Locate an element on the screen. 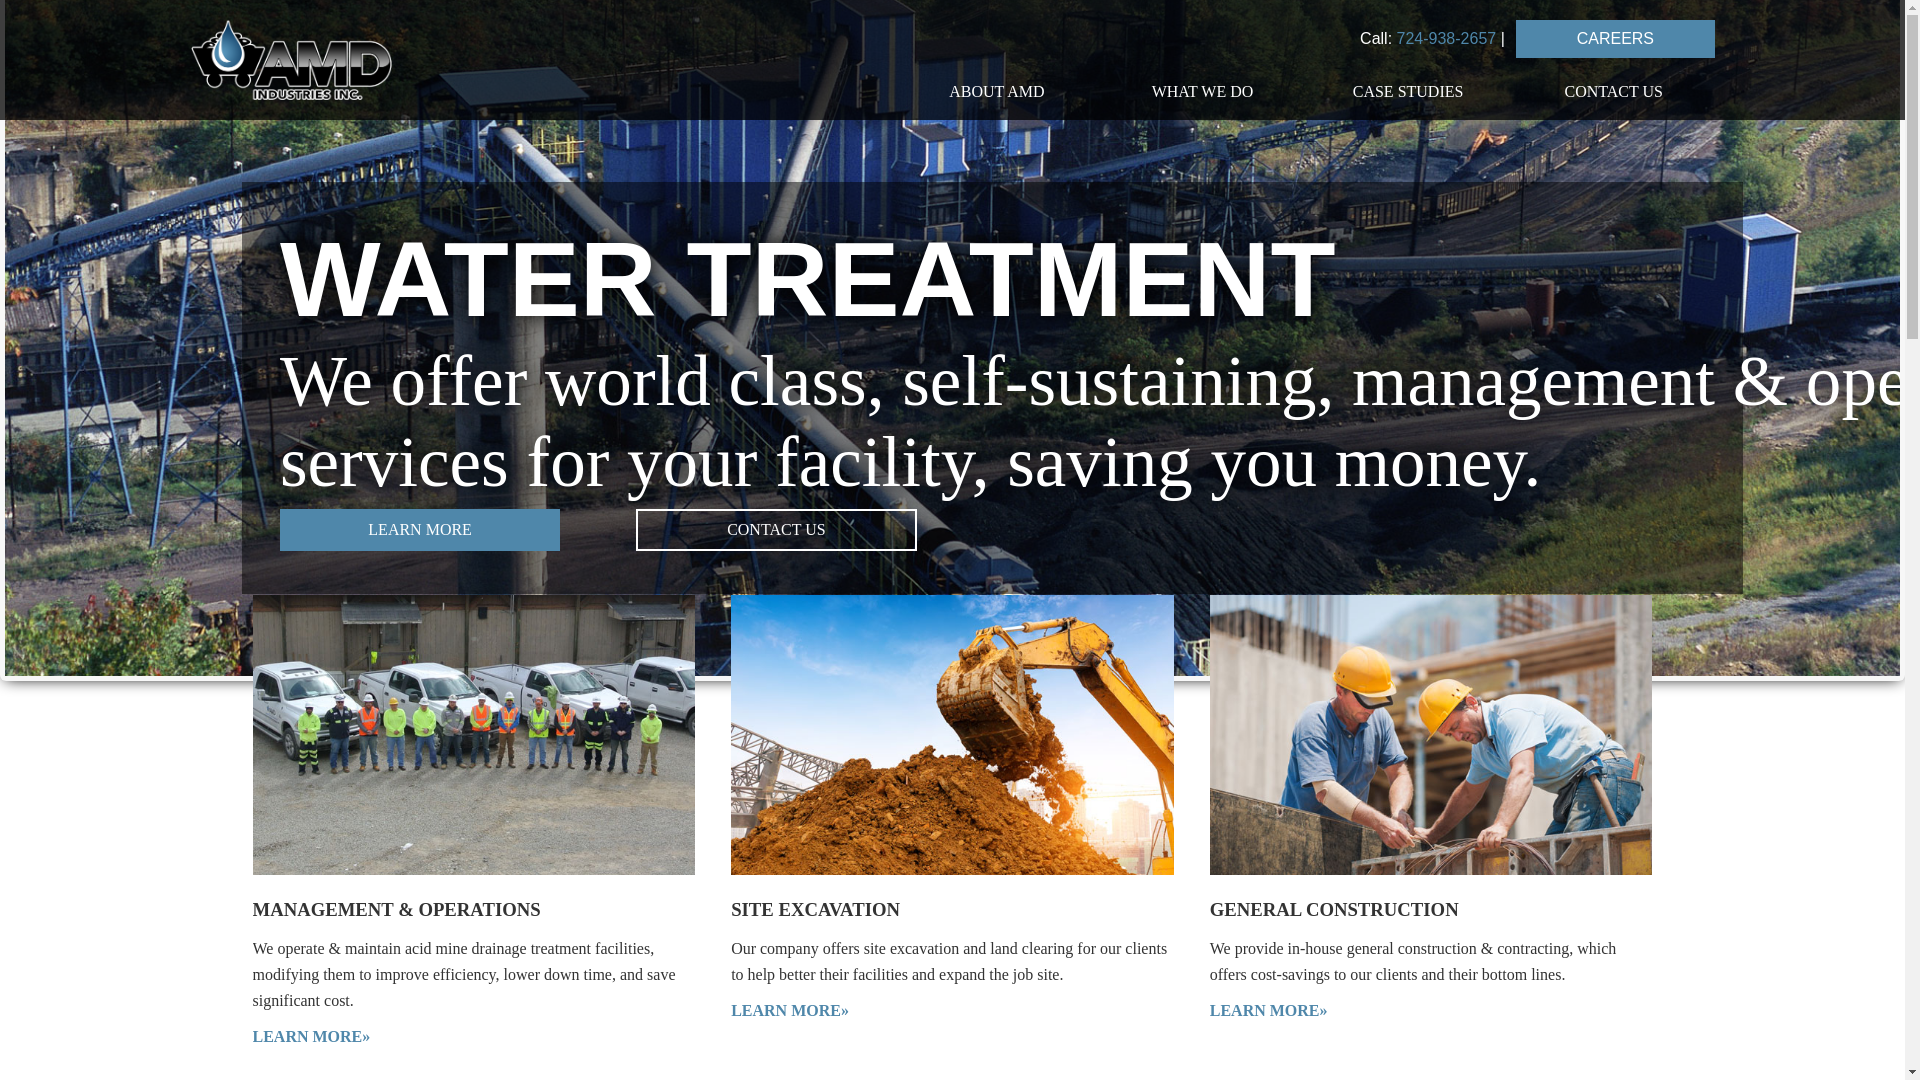 The height and width of the screenshot is (1080, 1920). CONTACT US is located at coordinates (775, 529).